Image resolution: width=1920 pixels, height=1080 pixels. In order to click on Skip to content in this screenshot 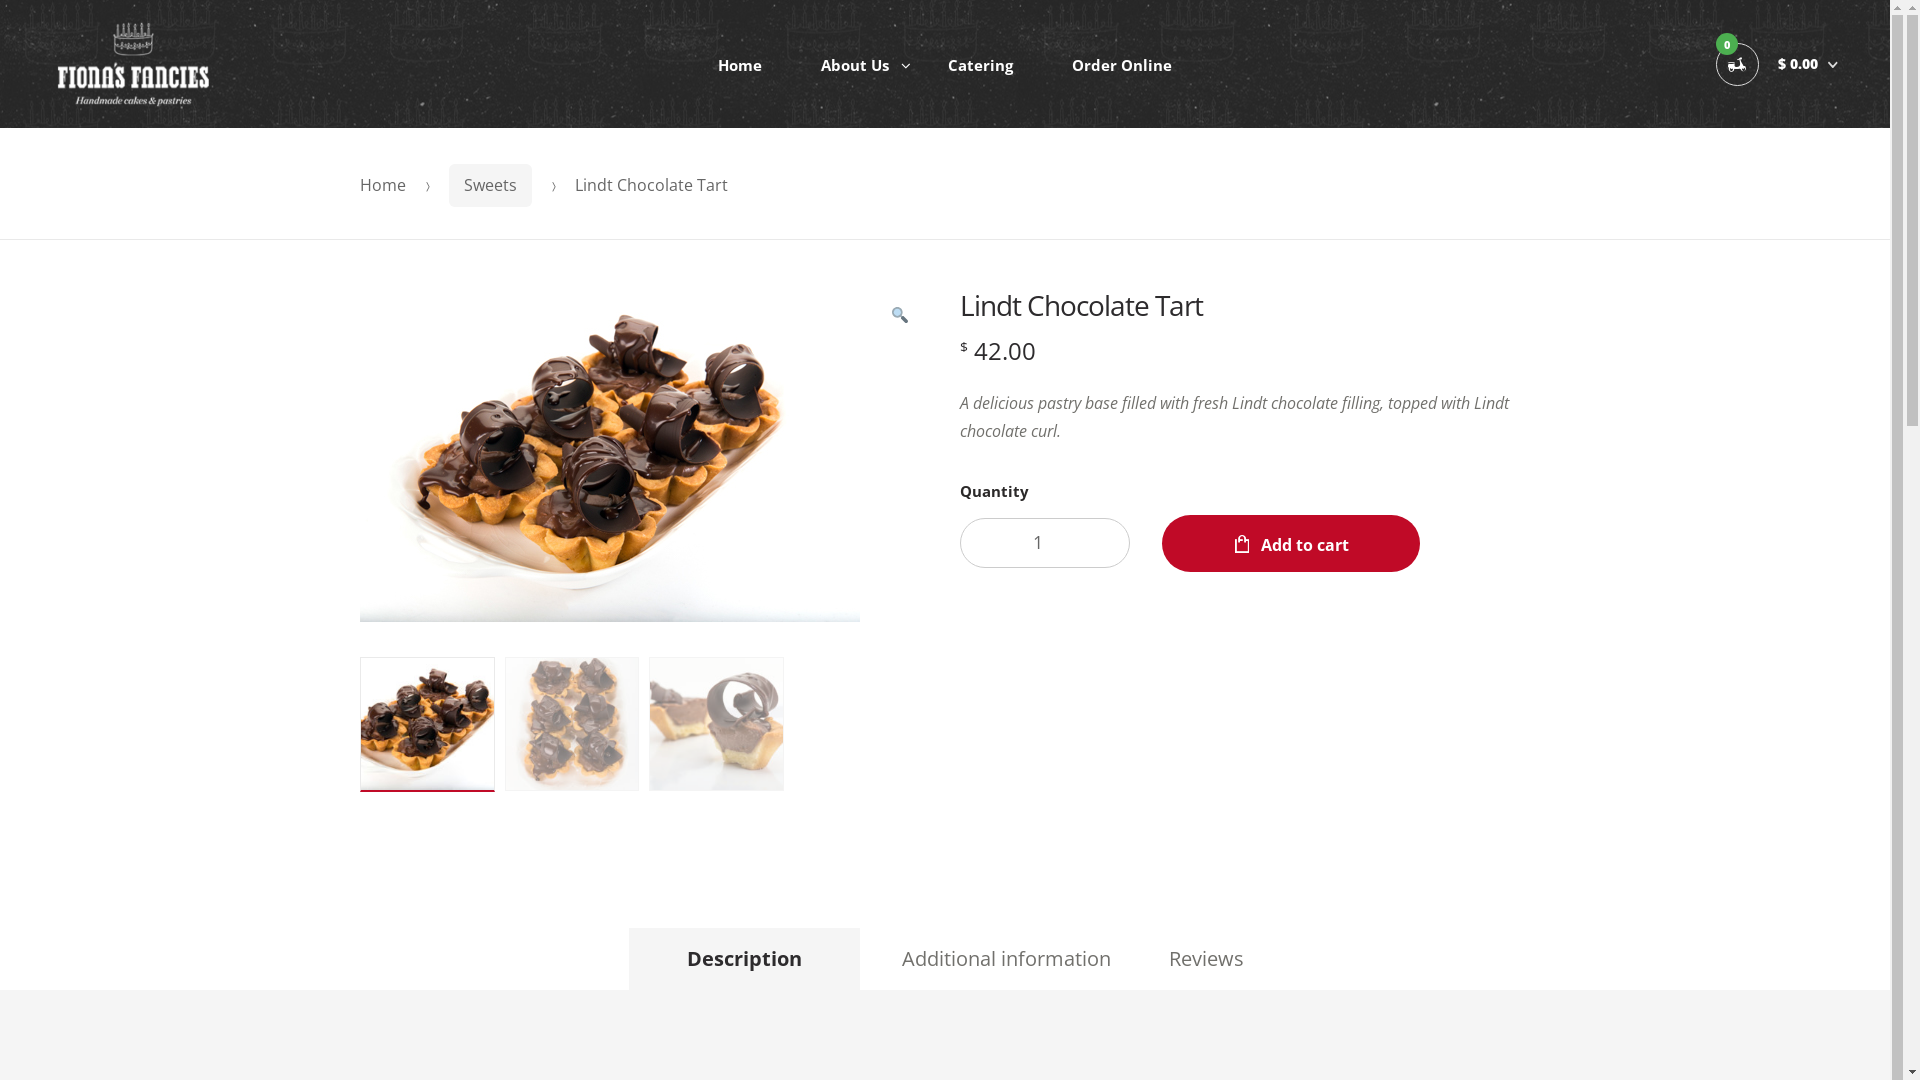, I will do `click(109, 64)`.